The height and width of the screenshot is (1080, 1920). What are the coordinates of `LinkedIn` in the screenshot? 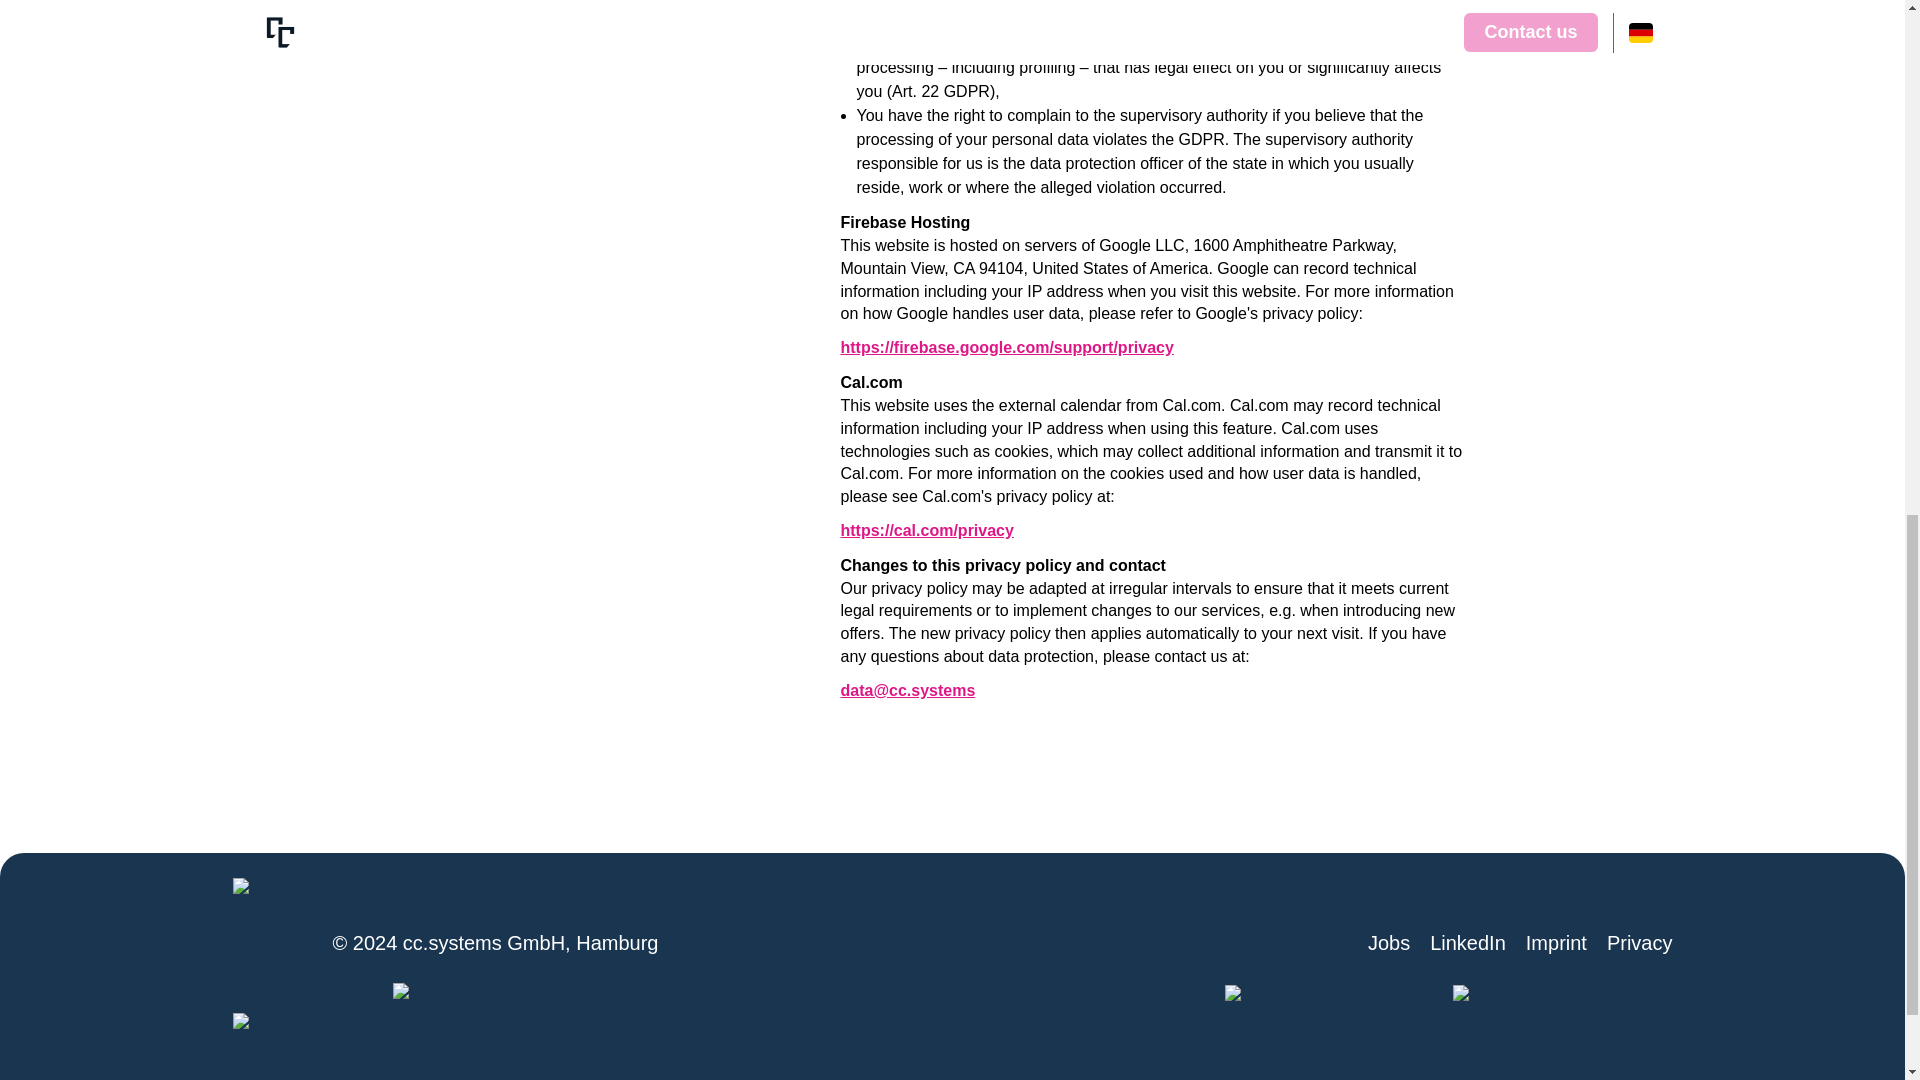 It's located at (1468, 942).